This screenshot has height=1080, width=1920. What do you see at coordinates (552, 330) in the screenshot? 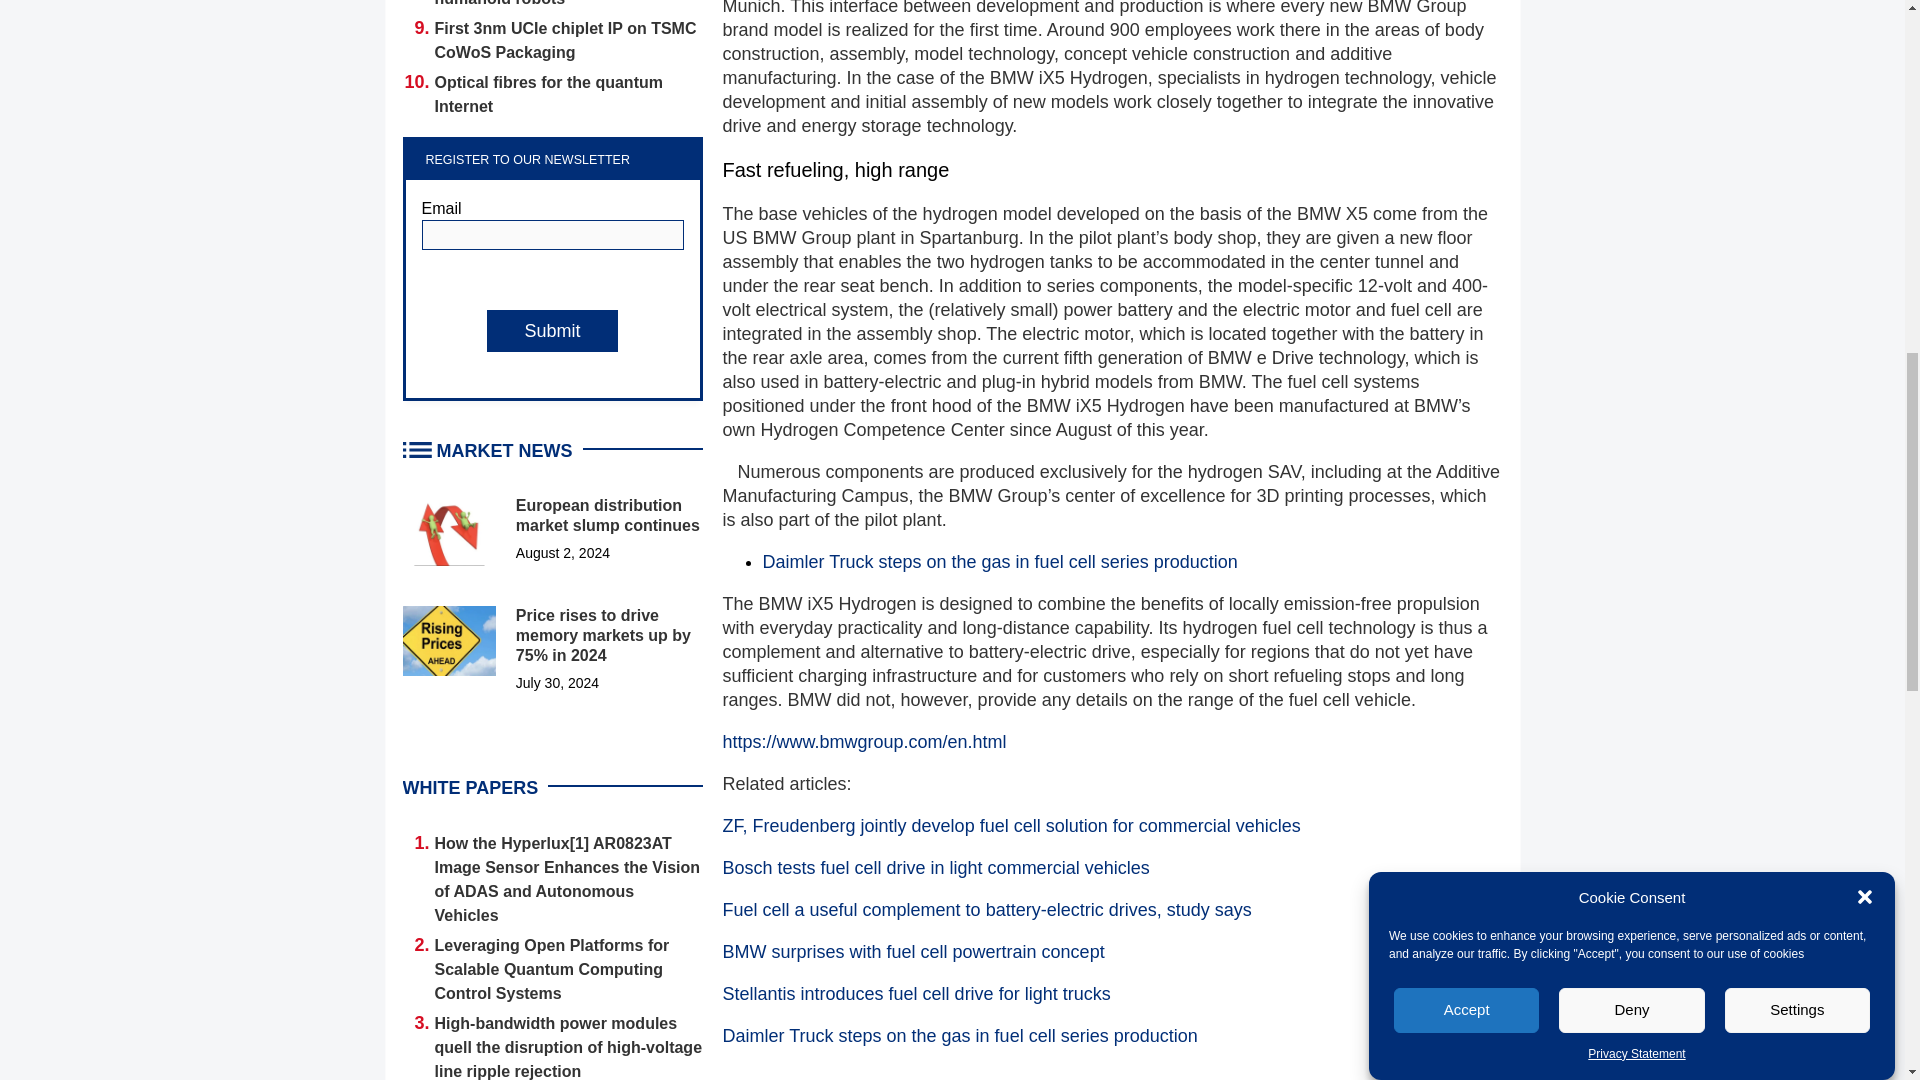
I see `Submit` at bounding box center [552, 330].